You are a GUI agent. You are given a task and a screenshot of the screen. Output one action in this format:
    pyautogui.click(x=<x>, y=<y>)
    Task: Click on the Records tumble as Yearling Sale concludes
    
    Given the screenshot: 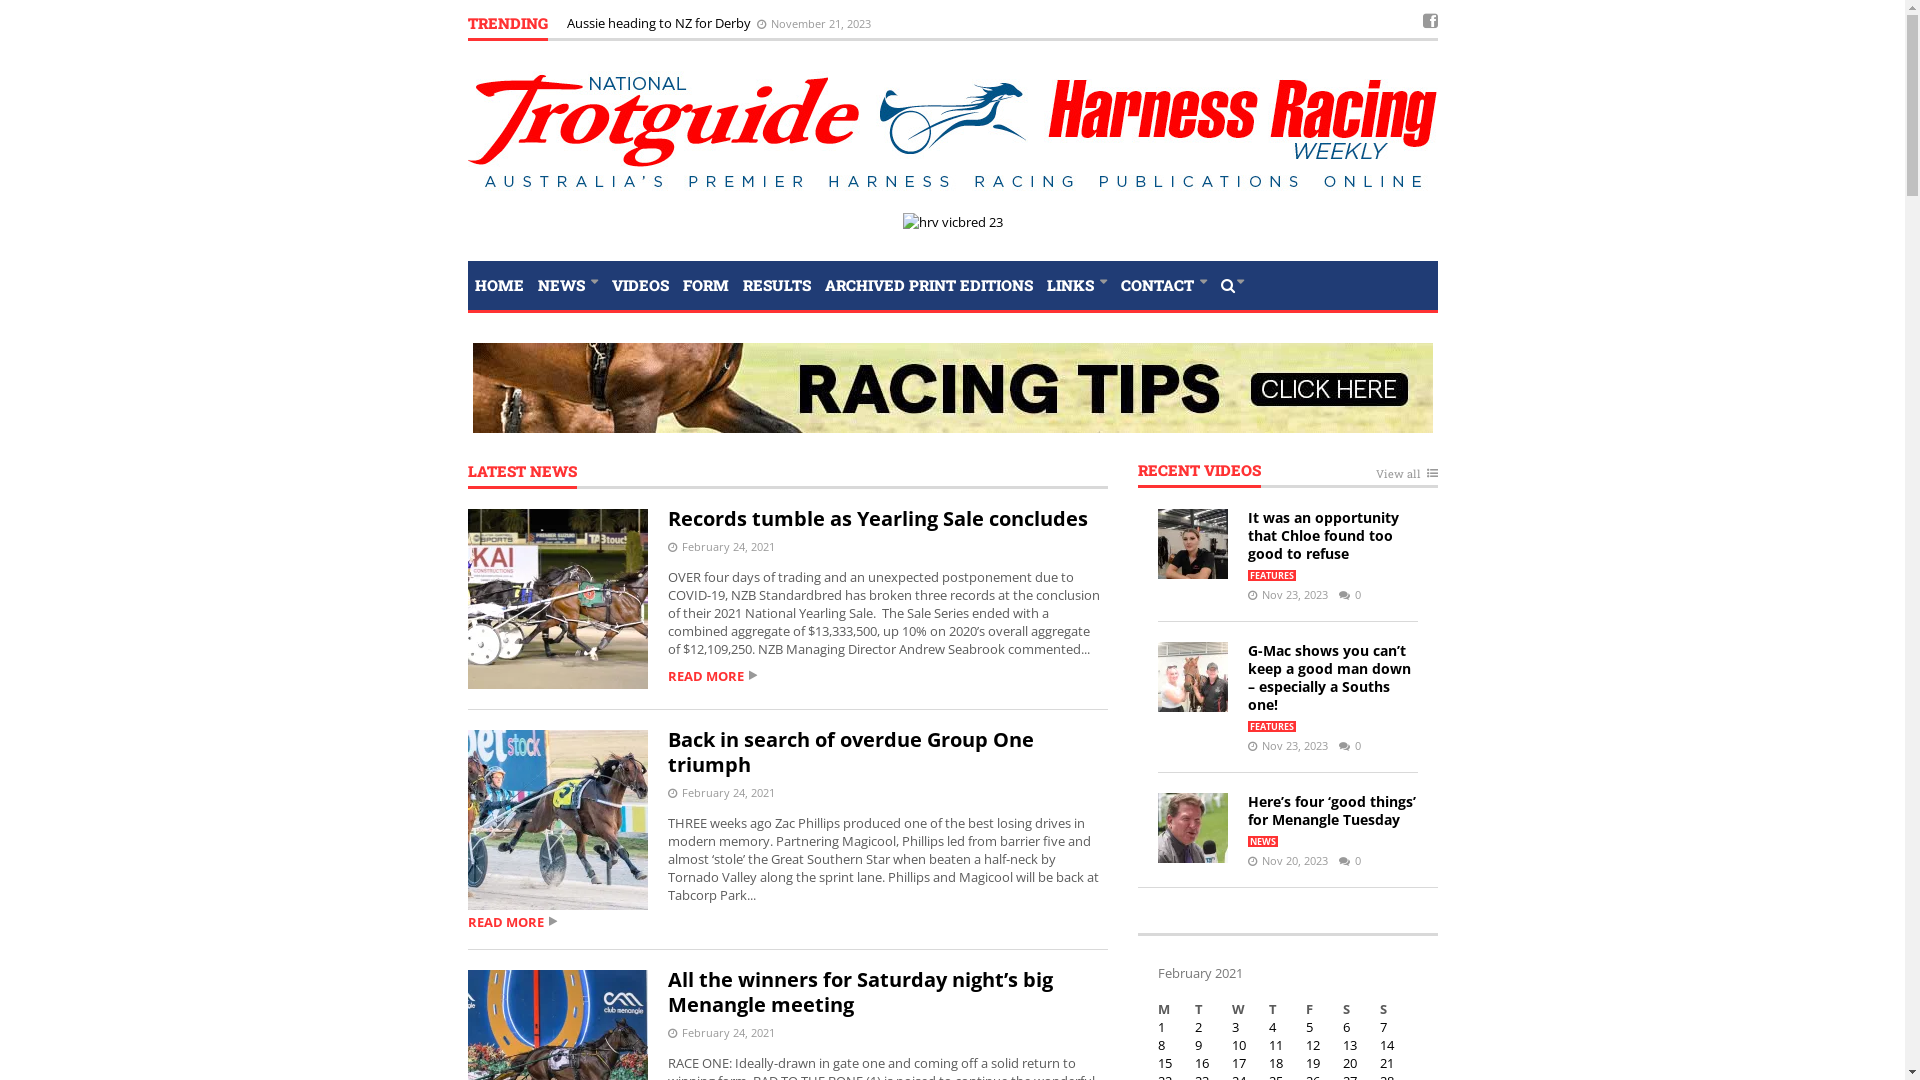 What is the action you would take?
    pyautogui.click(x=878, y=518)
    